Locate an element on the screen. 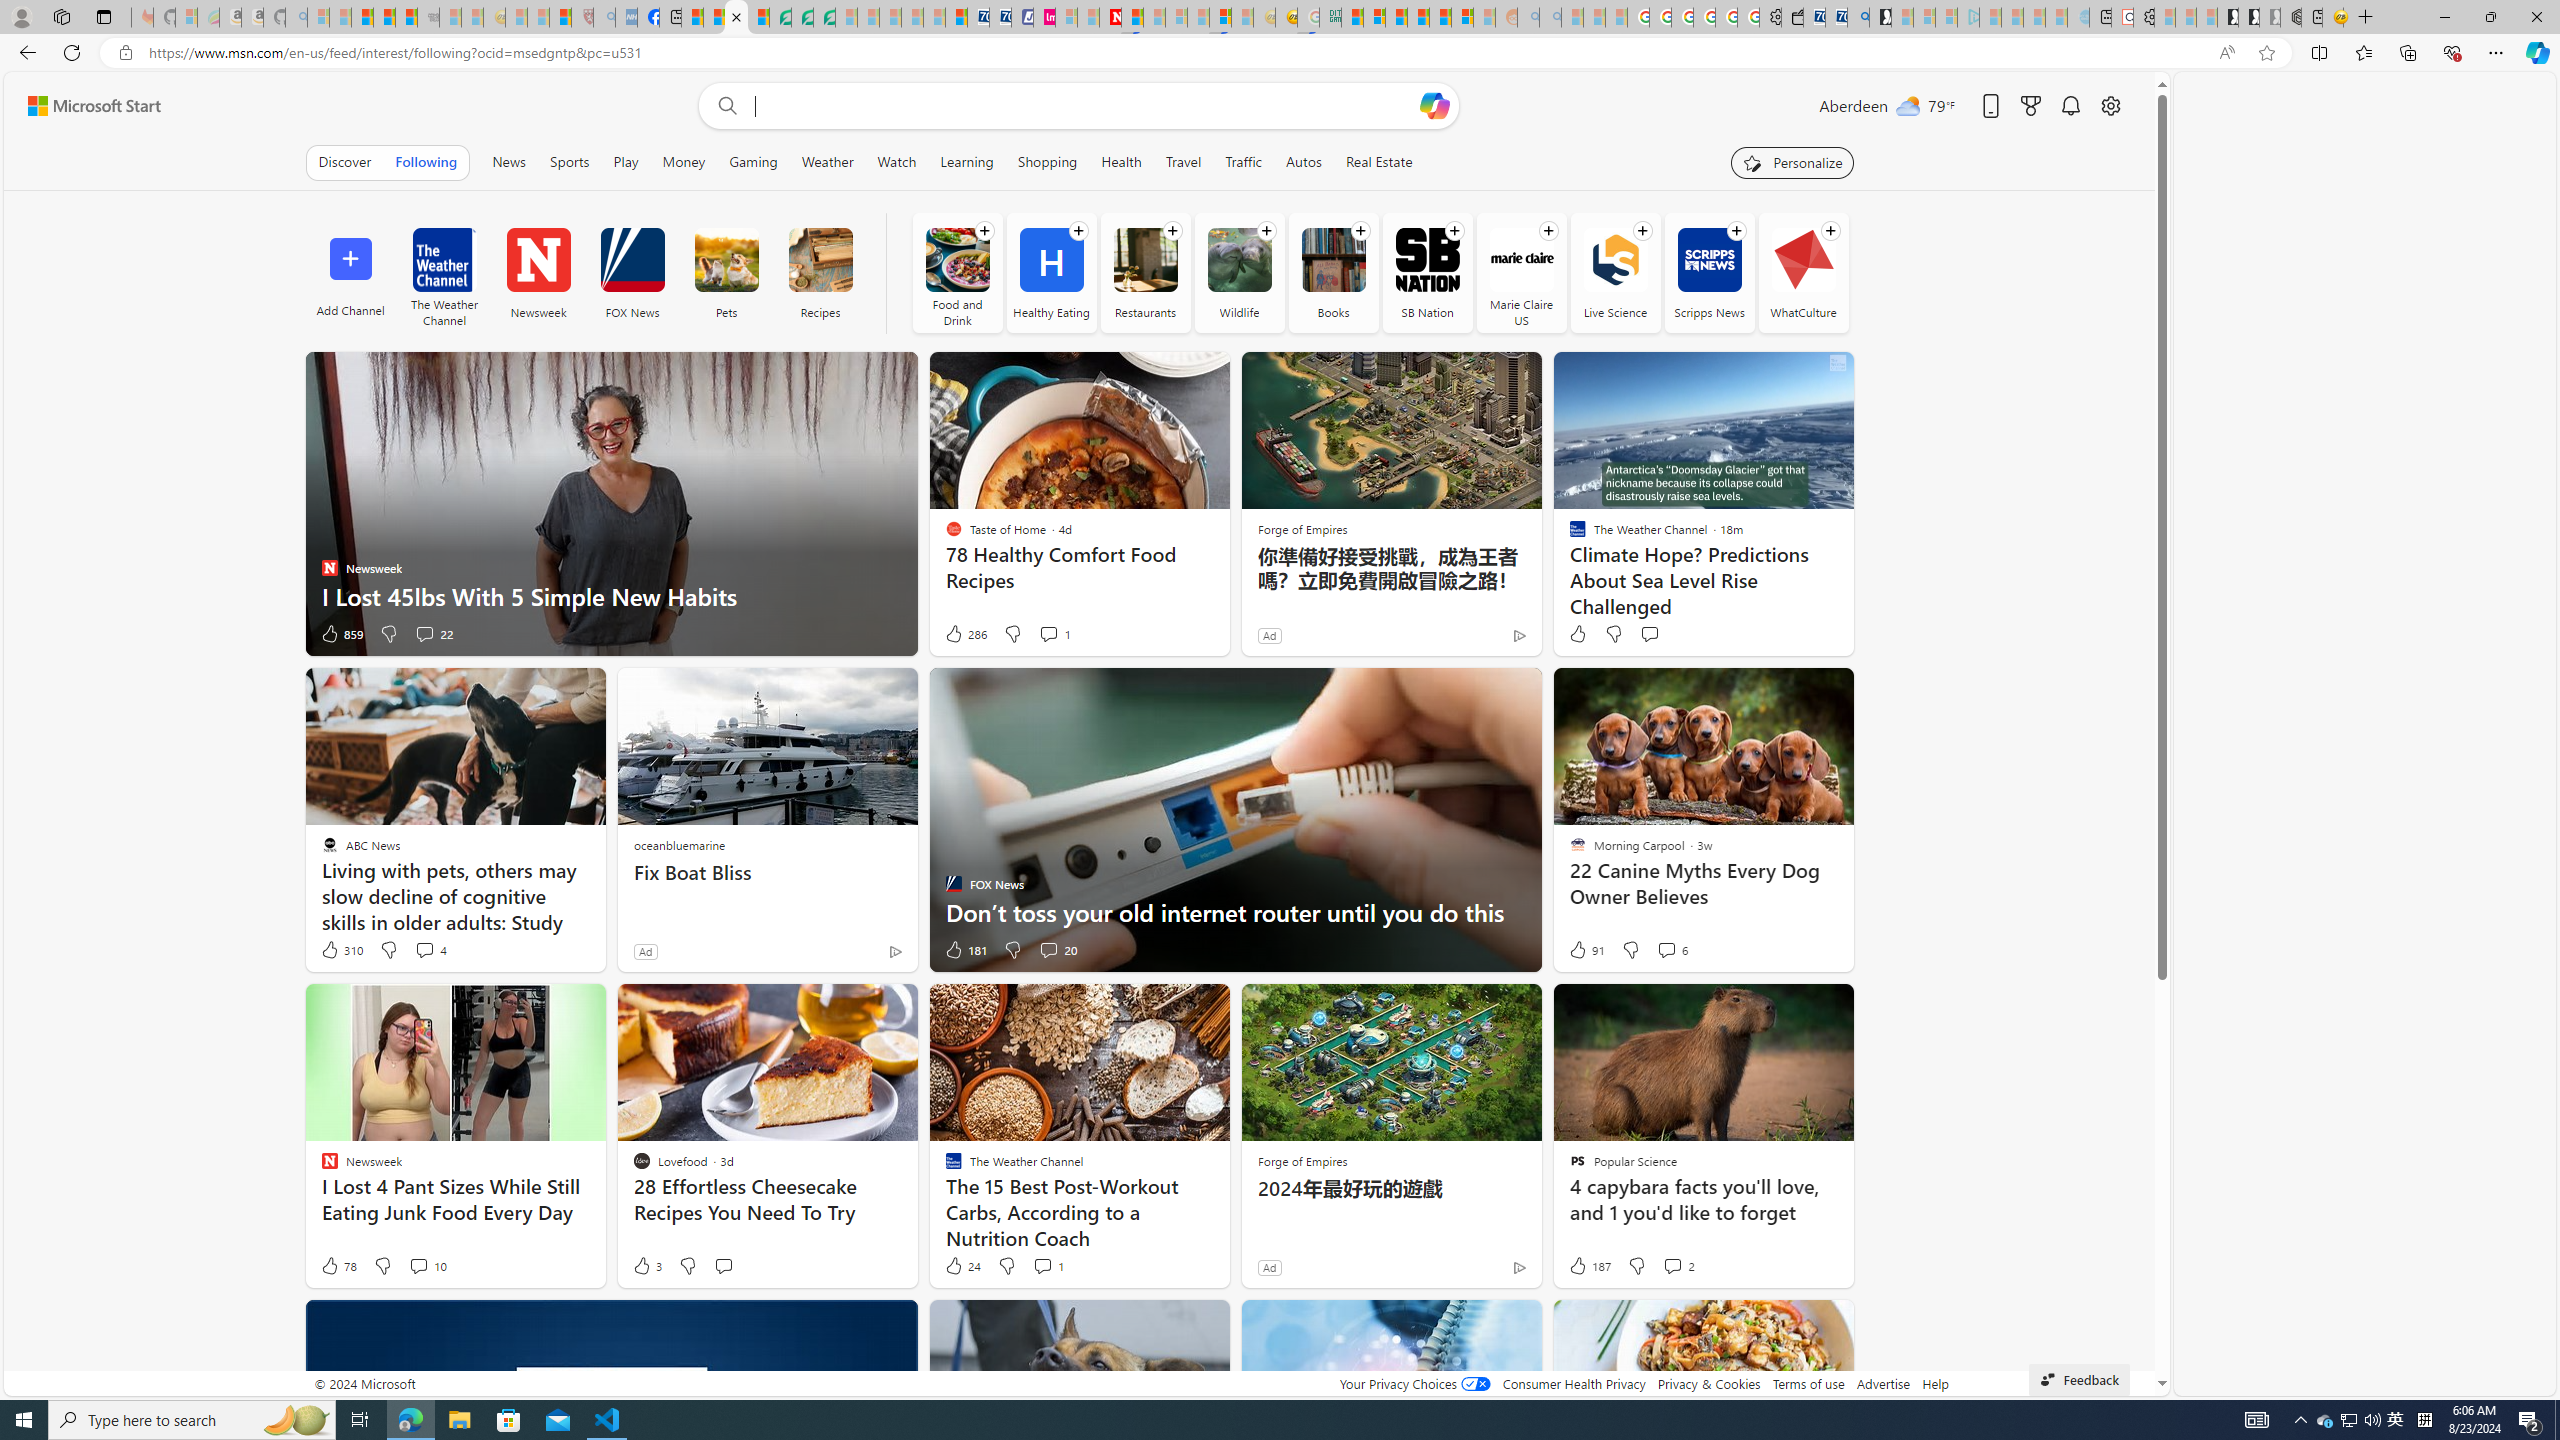  Recipes is located at coordinates (820, 260).